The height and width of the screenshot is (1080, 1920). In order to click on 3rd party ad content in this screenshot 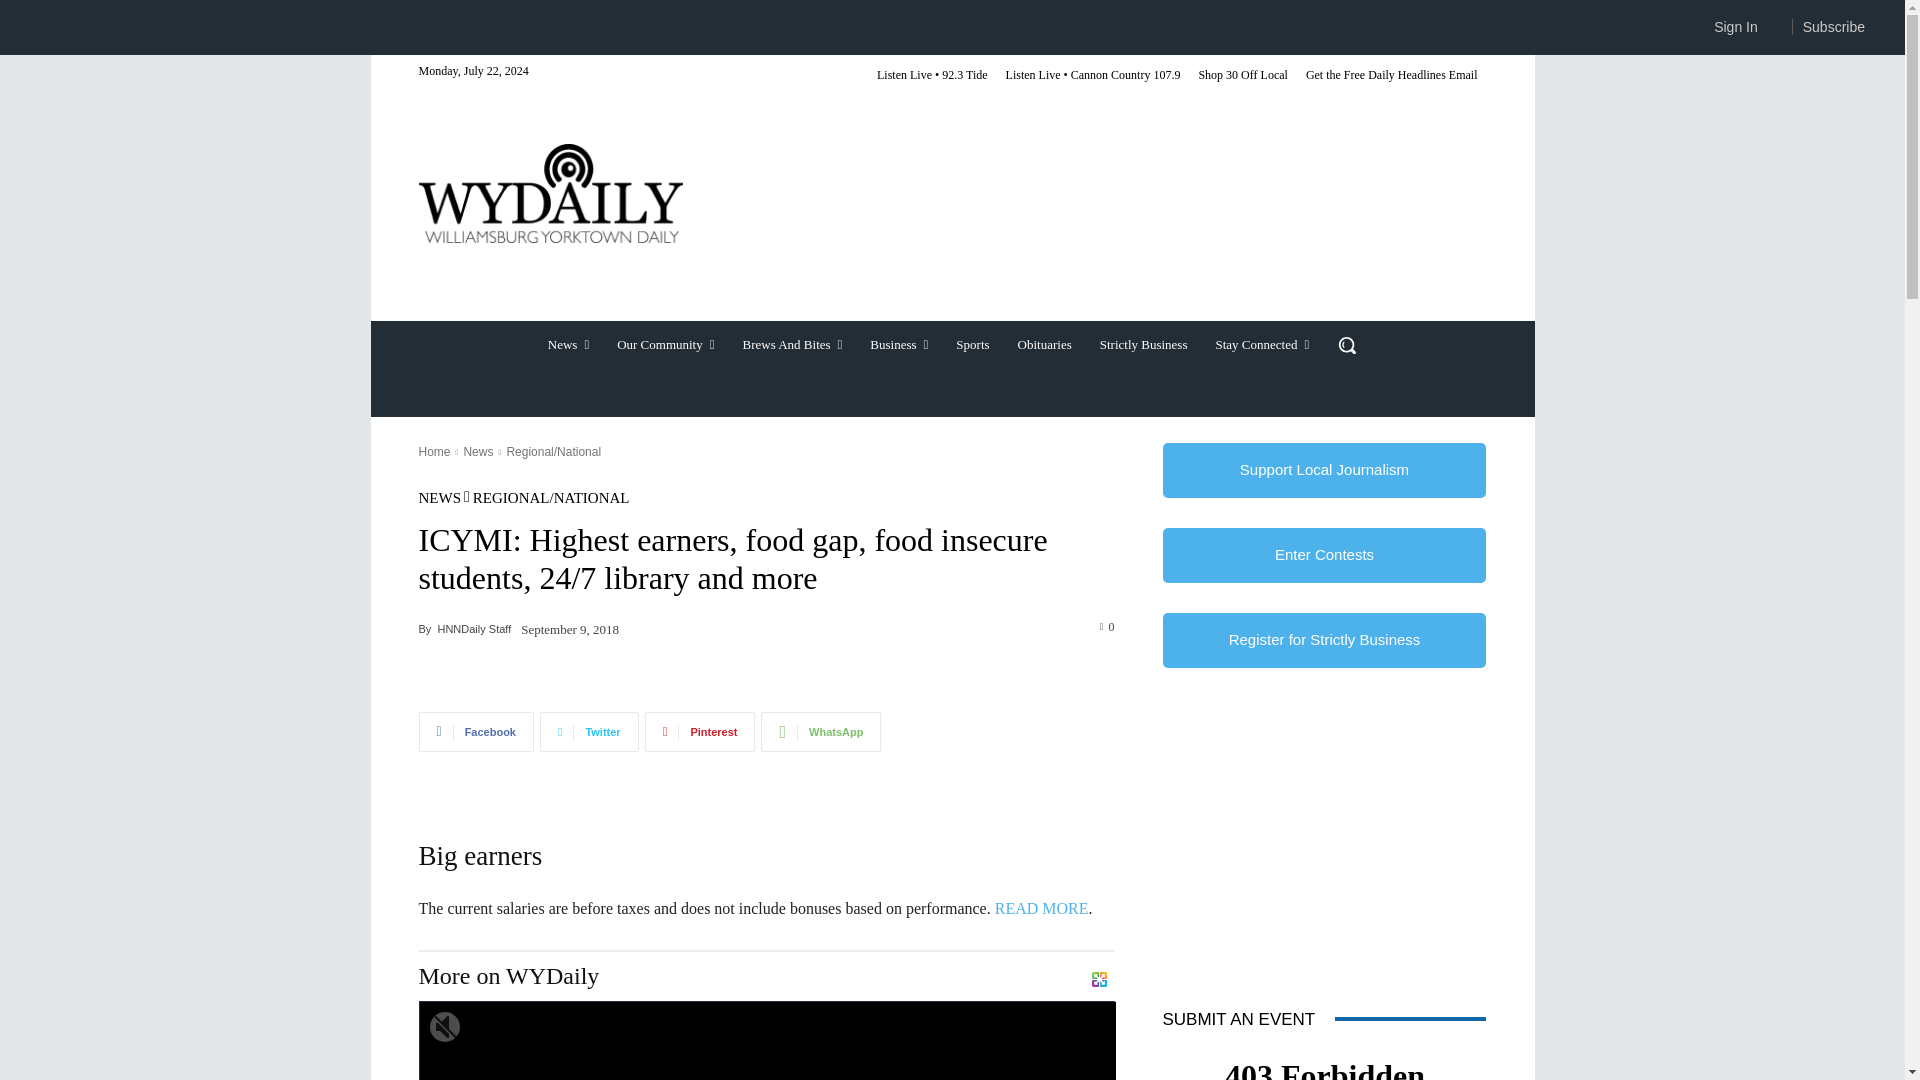, I will do `click(1097, 227)`.